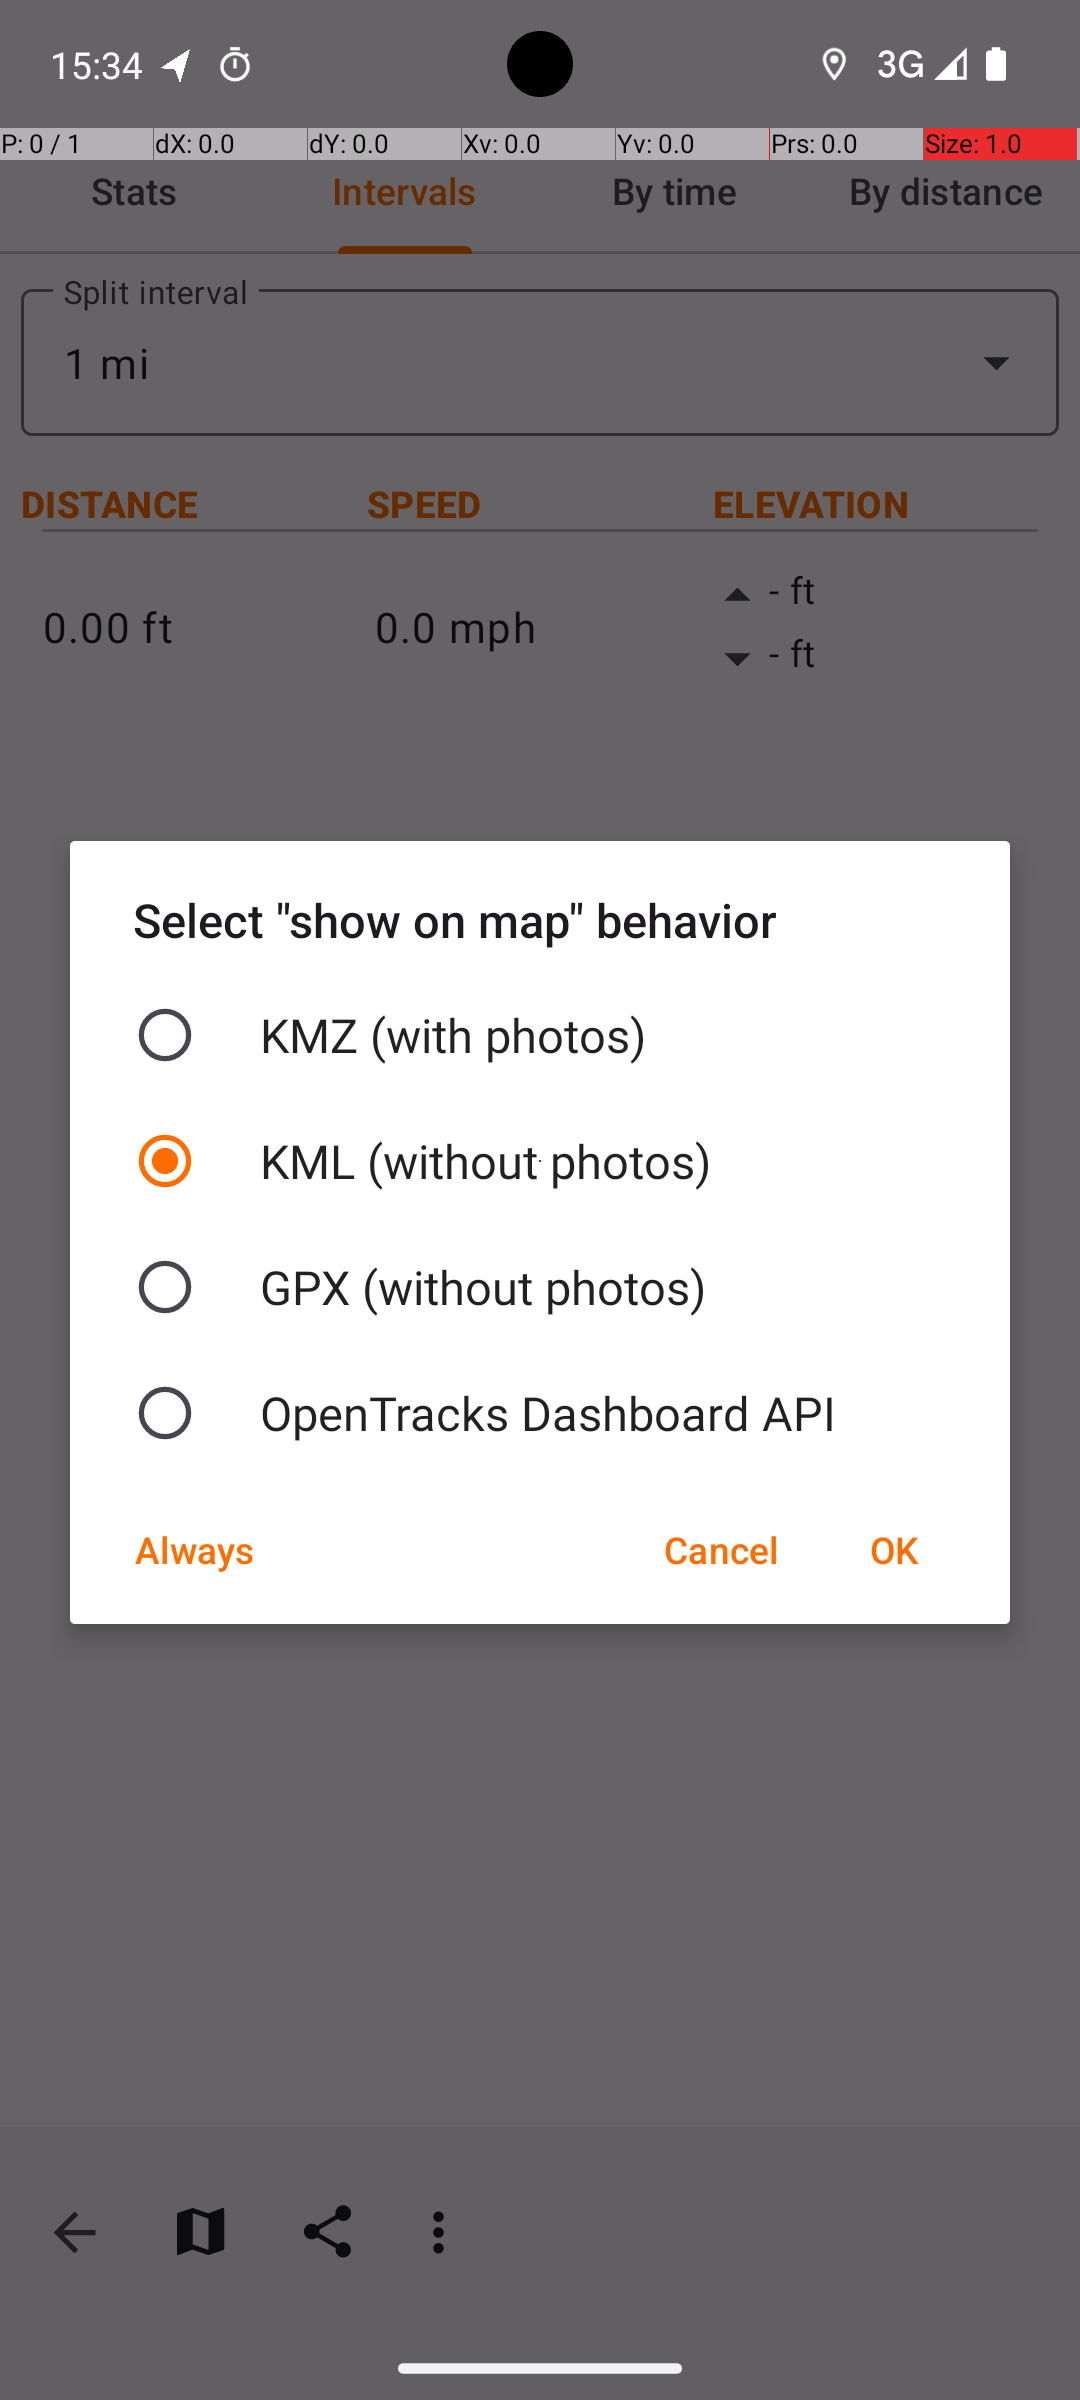 The image size is (1080, 2400). Describe the element at coordinates (540, 1161) in the screenshot. I see `KML (without photos)` at that location.